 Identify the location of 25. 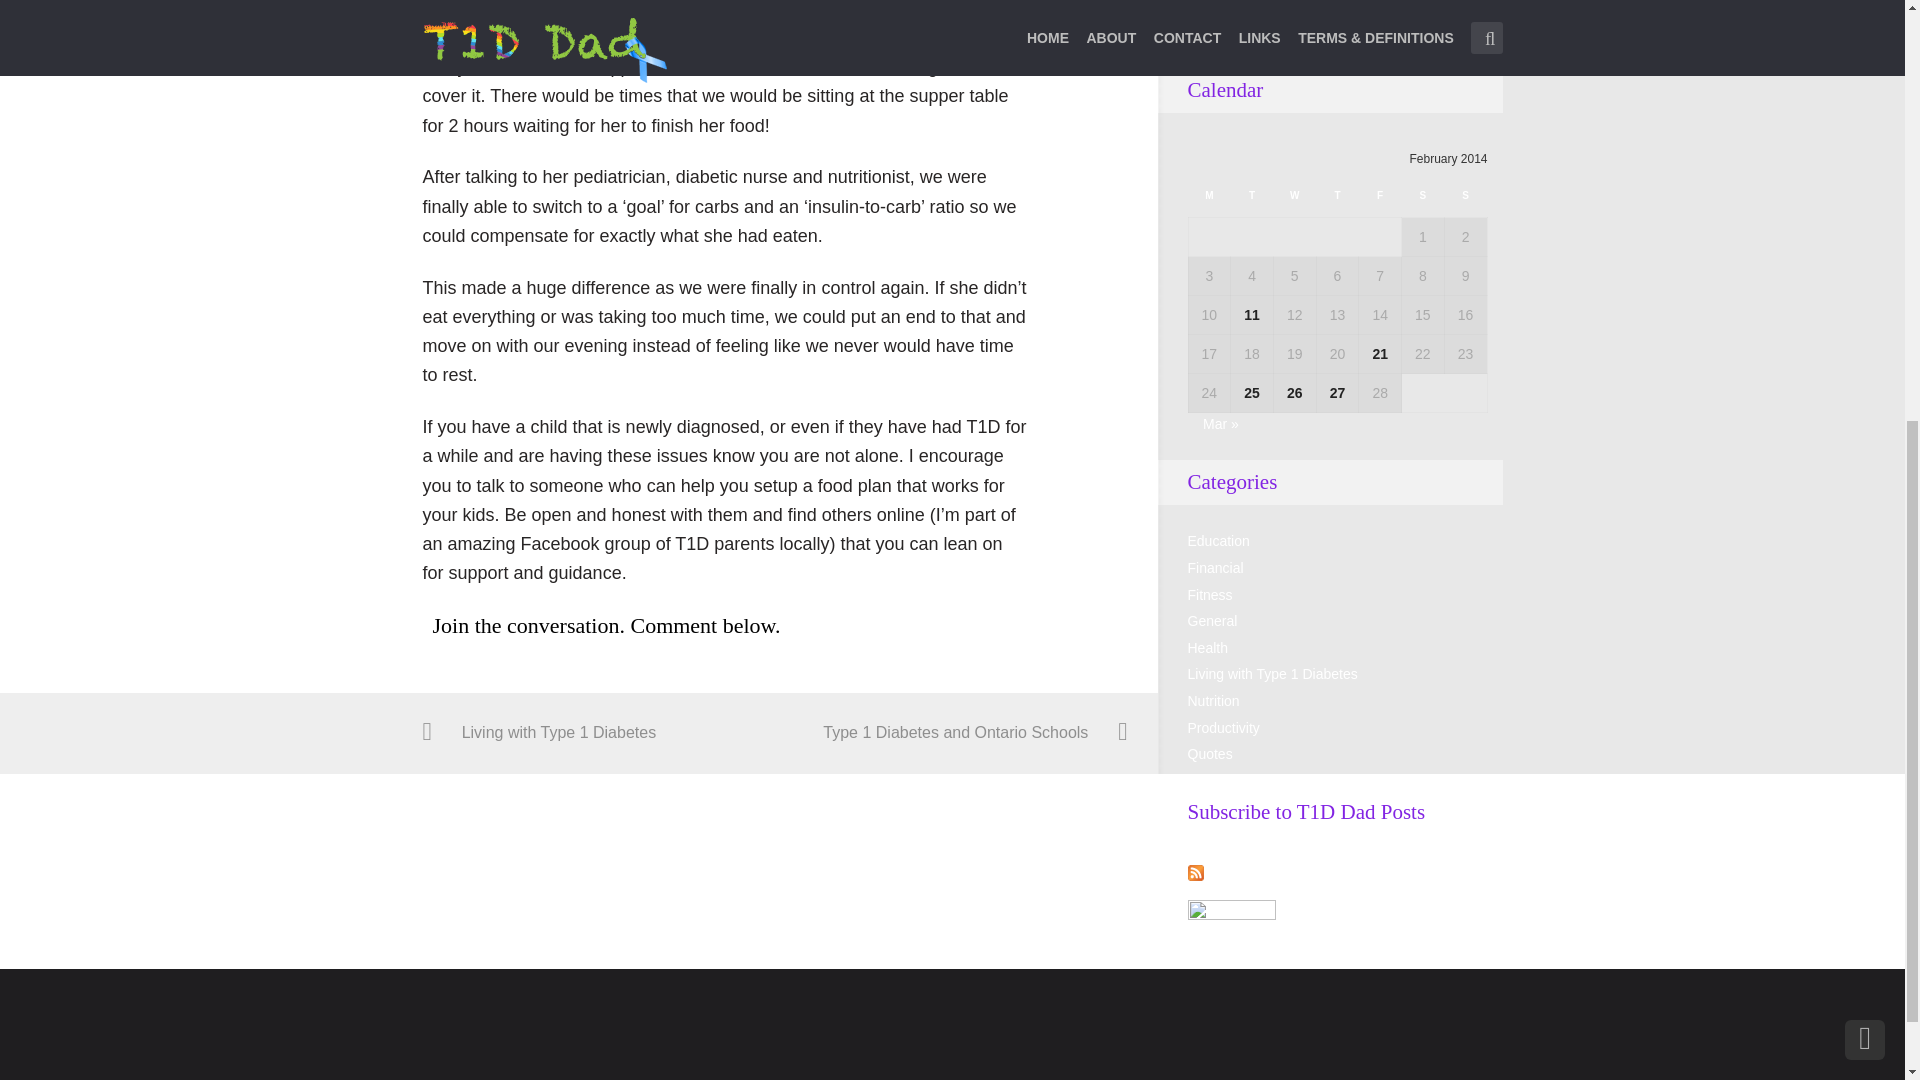
(1252, 392).